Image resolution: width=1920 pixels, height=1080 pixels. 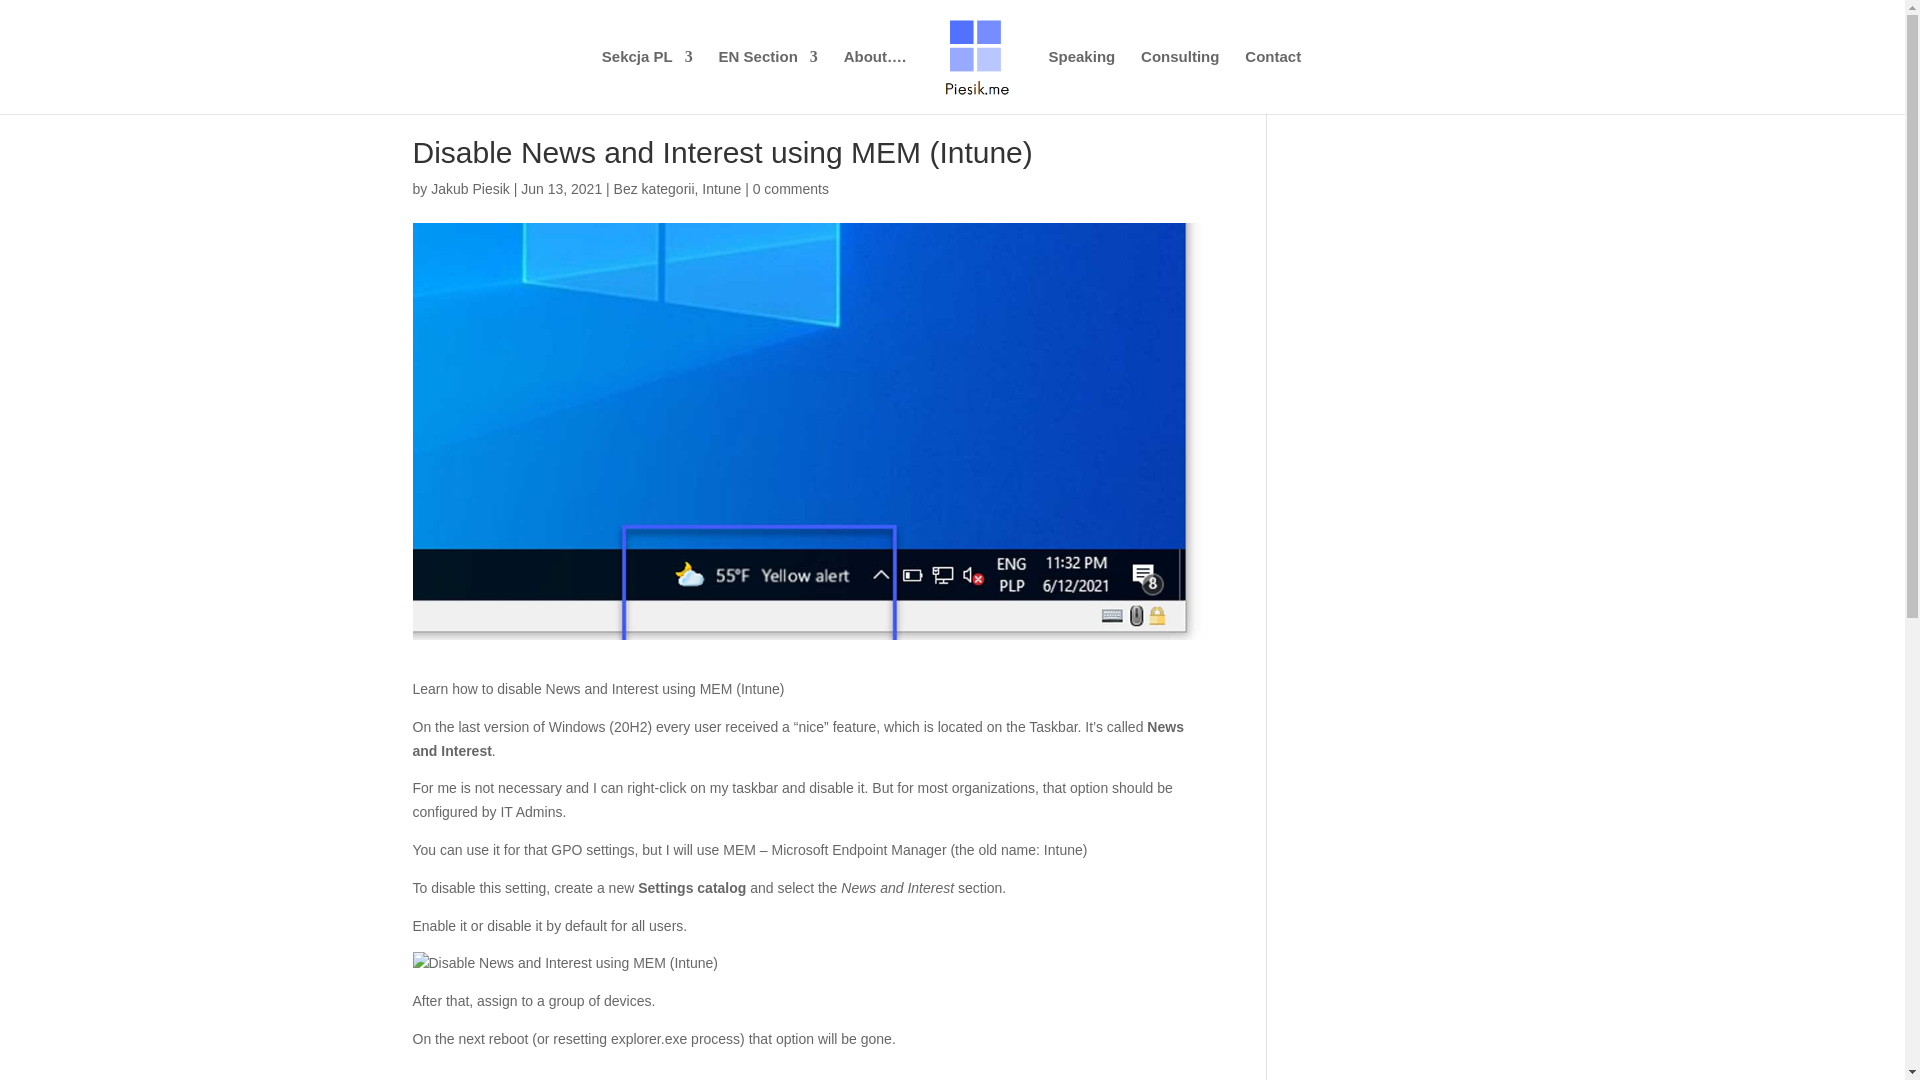 I want to click on Sekcja PL, so click(x=648, y=82).